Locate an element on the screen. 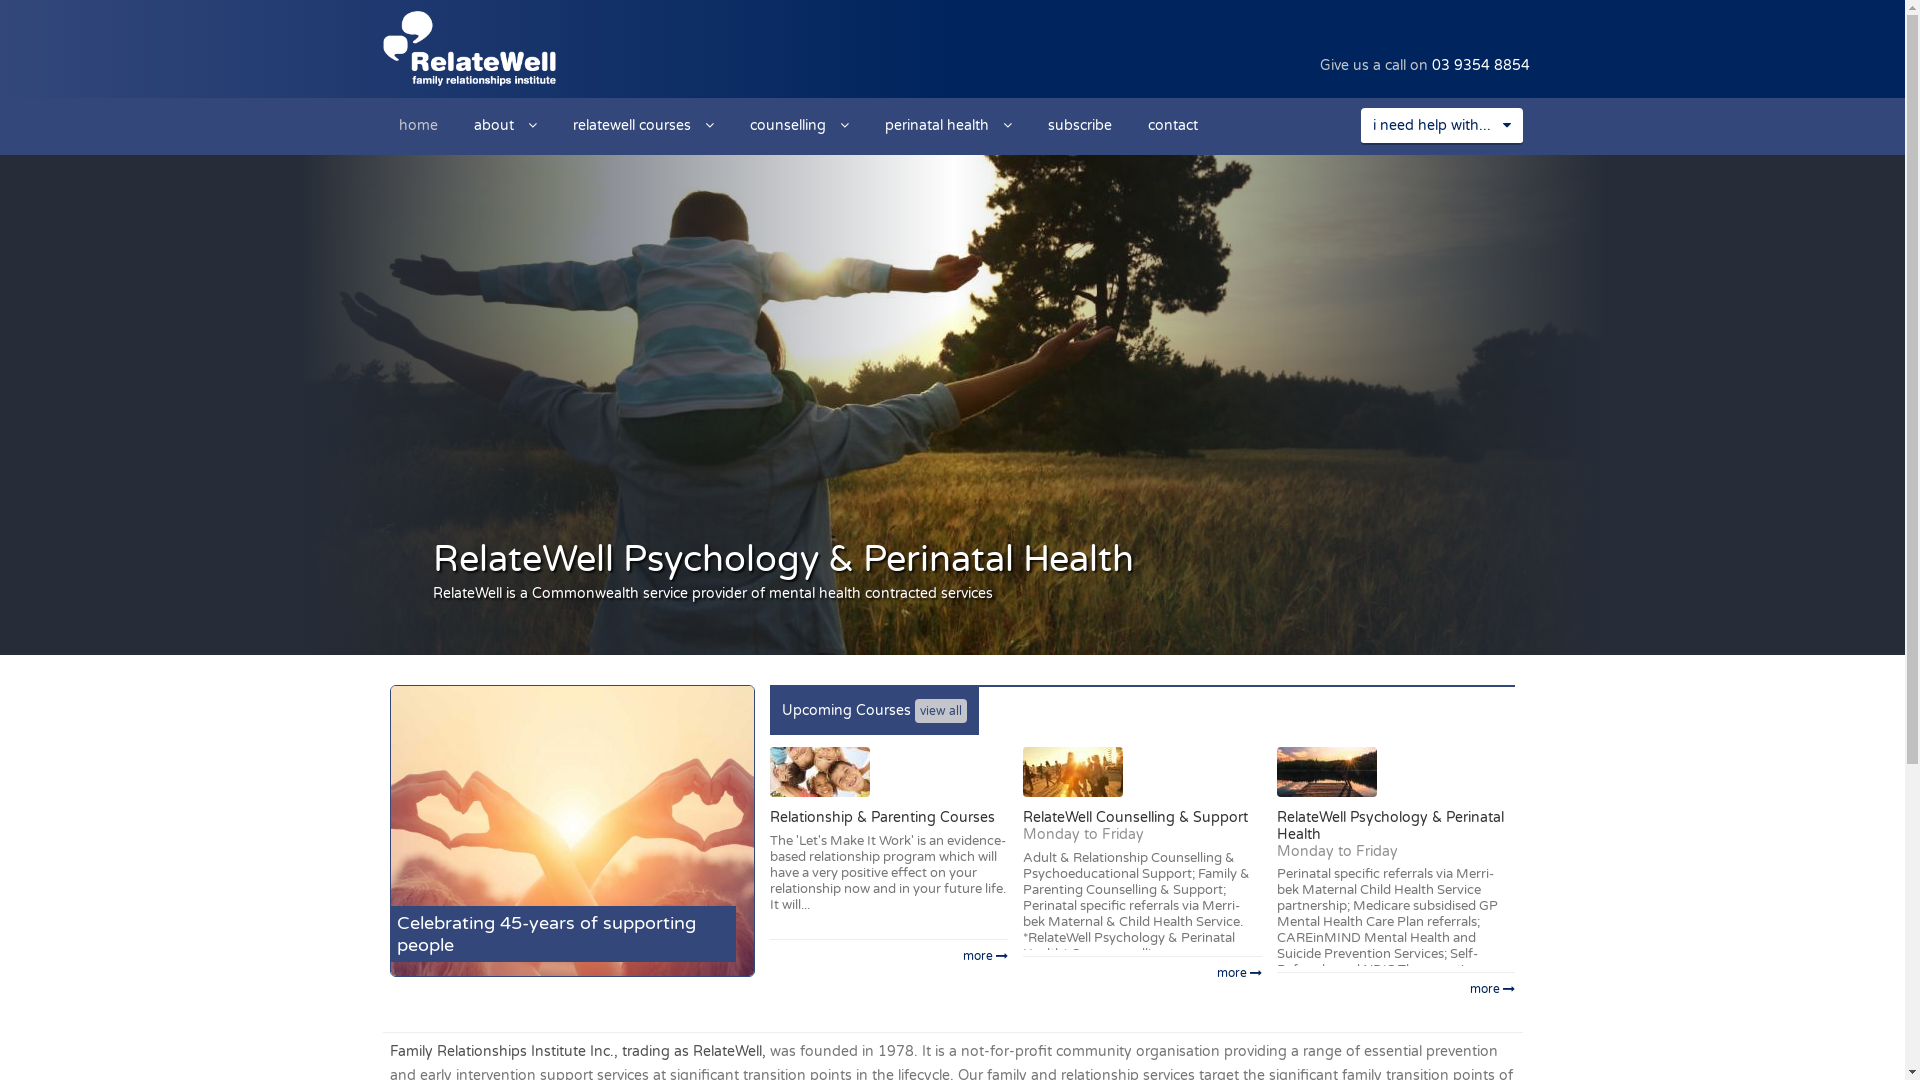  about is located at coordinates (506, 124).